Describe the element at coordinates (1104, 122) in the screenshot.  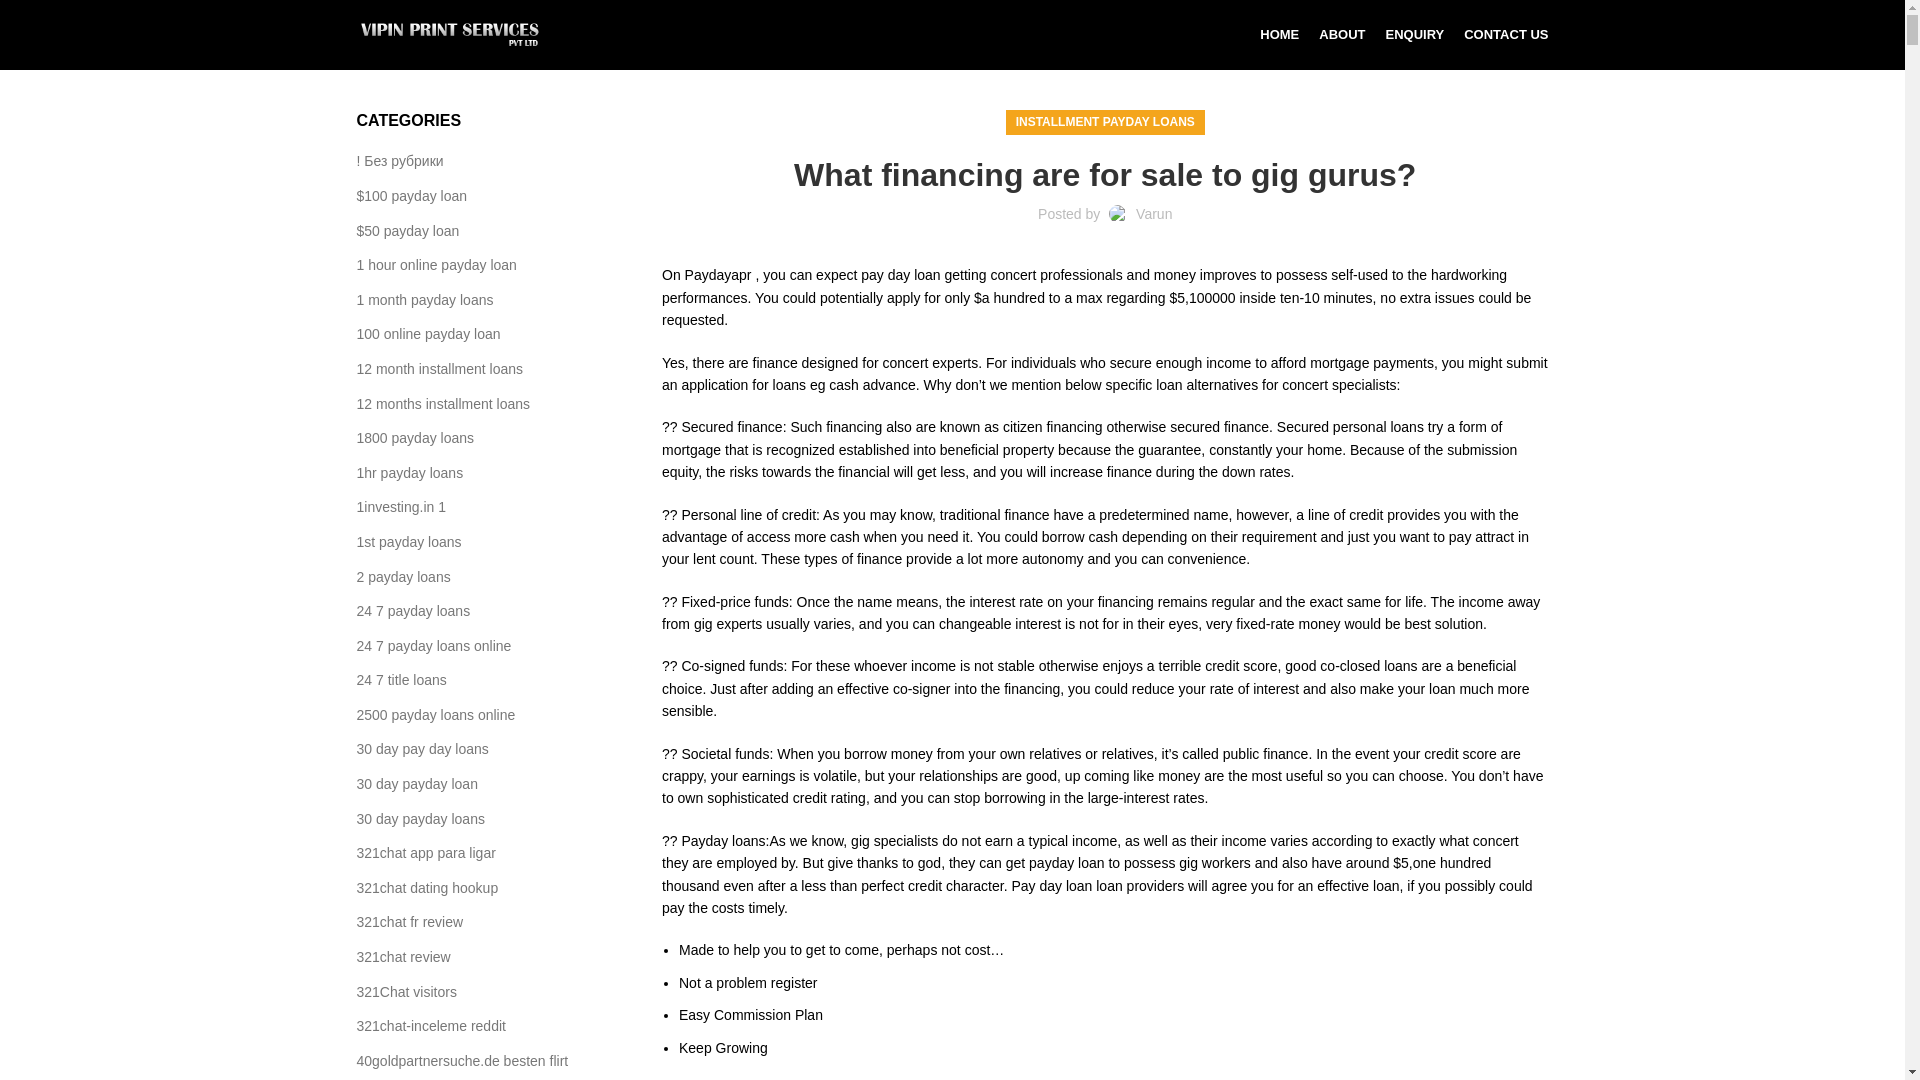
I see `INSTALLMENT PAYDAY LOANS` at that location.